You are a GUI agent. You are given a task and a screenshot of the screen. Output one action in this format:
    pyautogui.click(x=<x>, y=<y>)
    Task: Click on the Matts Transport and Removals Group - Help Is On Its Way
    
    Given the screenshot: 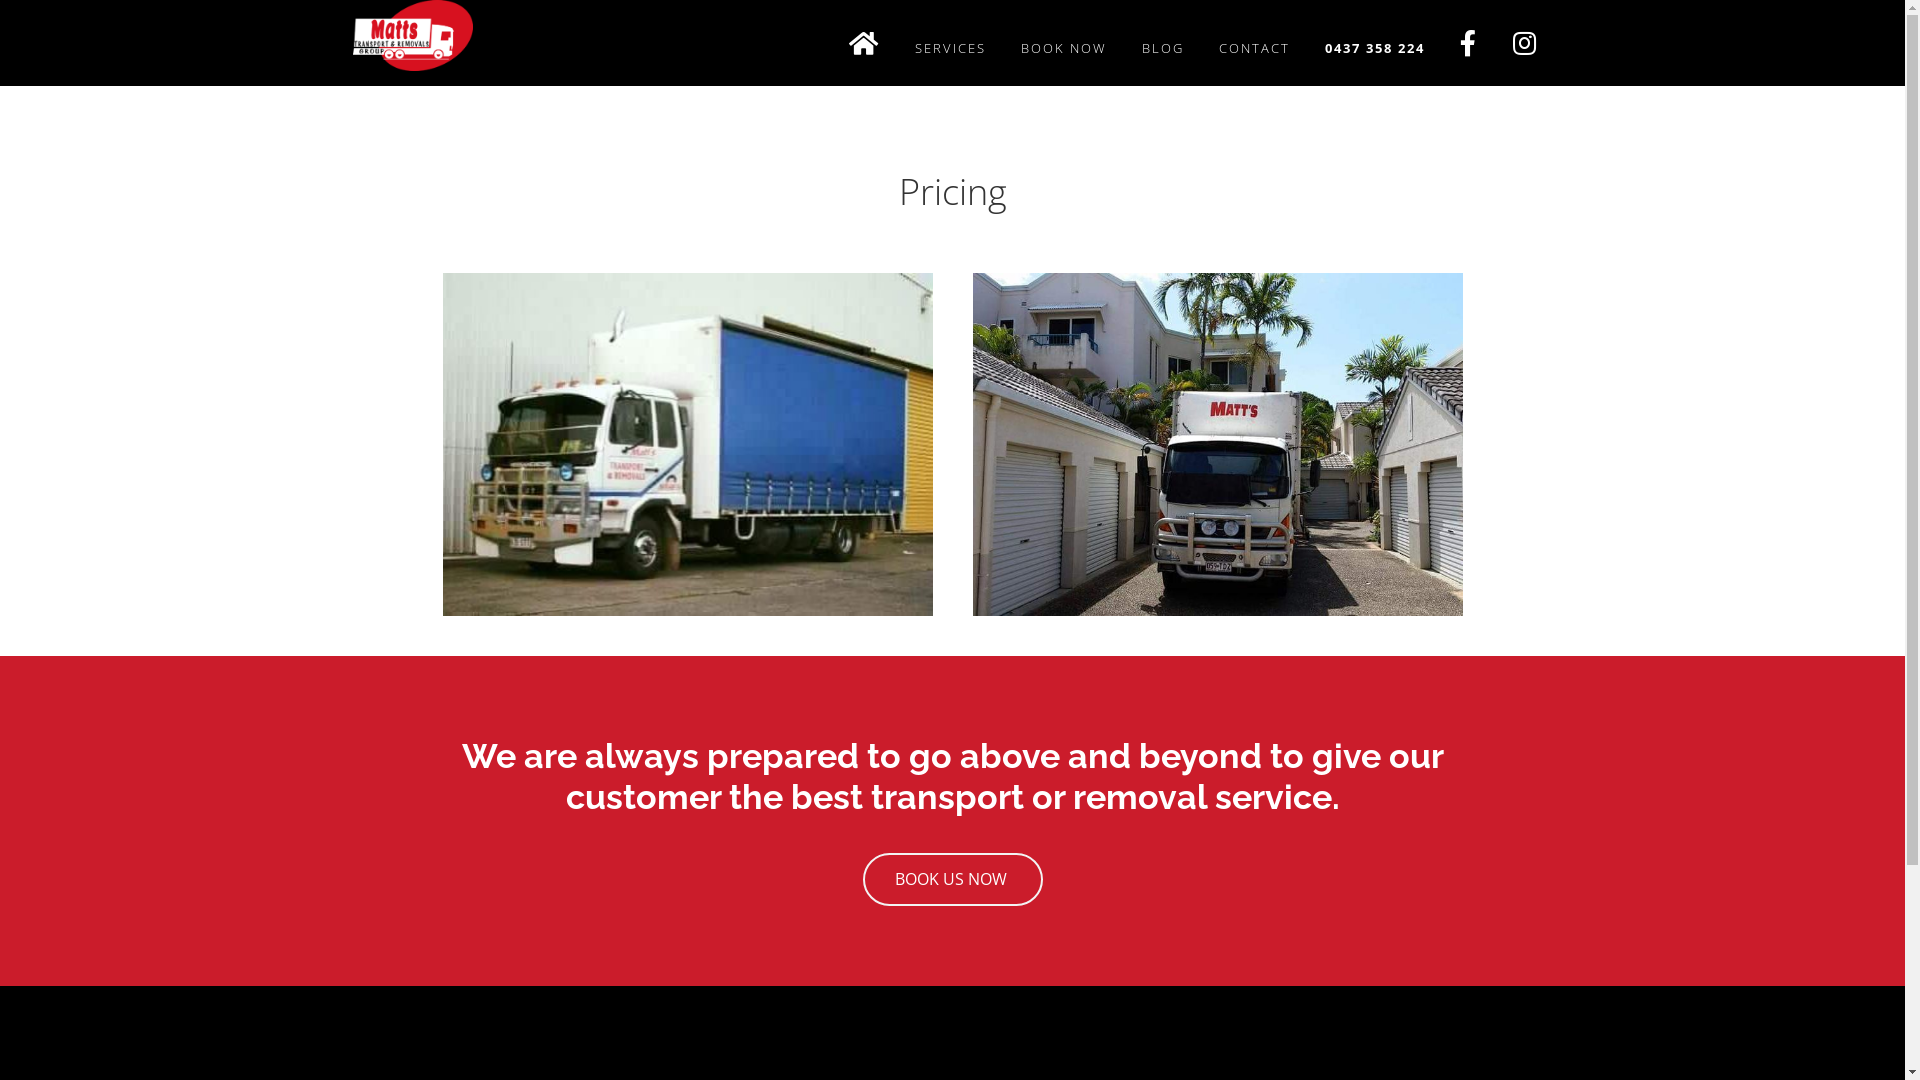 What is the action you would take?
    pyautogui.click(x=412, y=38)
    